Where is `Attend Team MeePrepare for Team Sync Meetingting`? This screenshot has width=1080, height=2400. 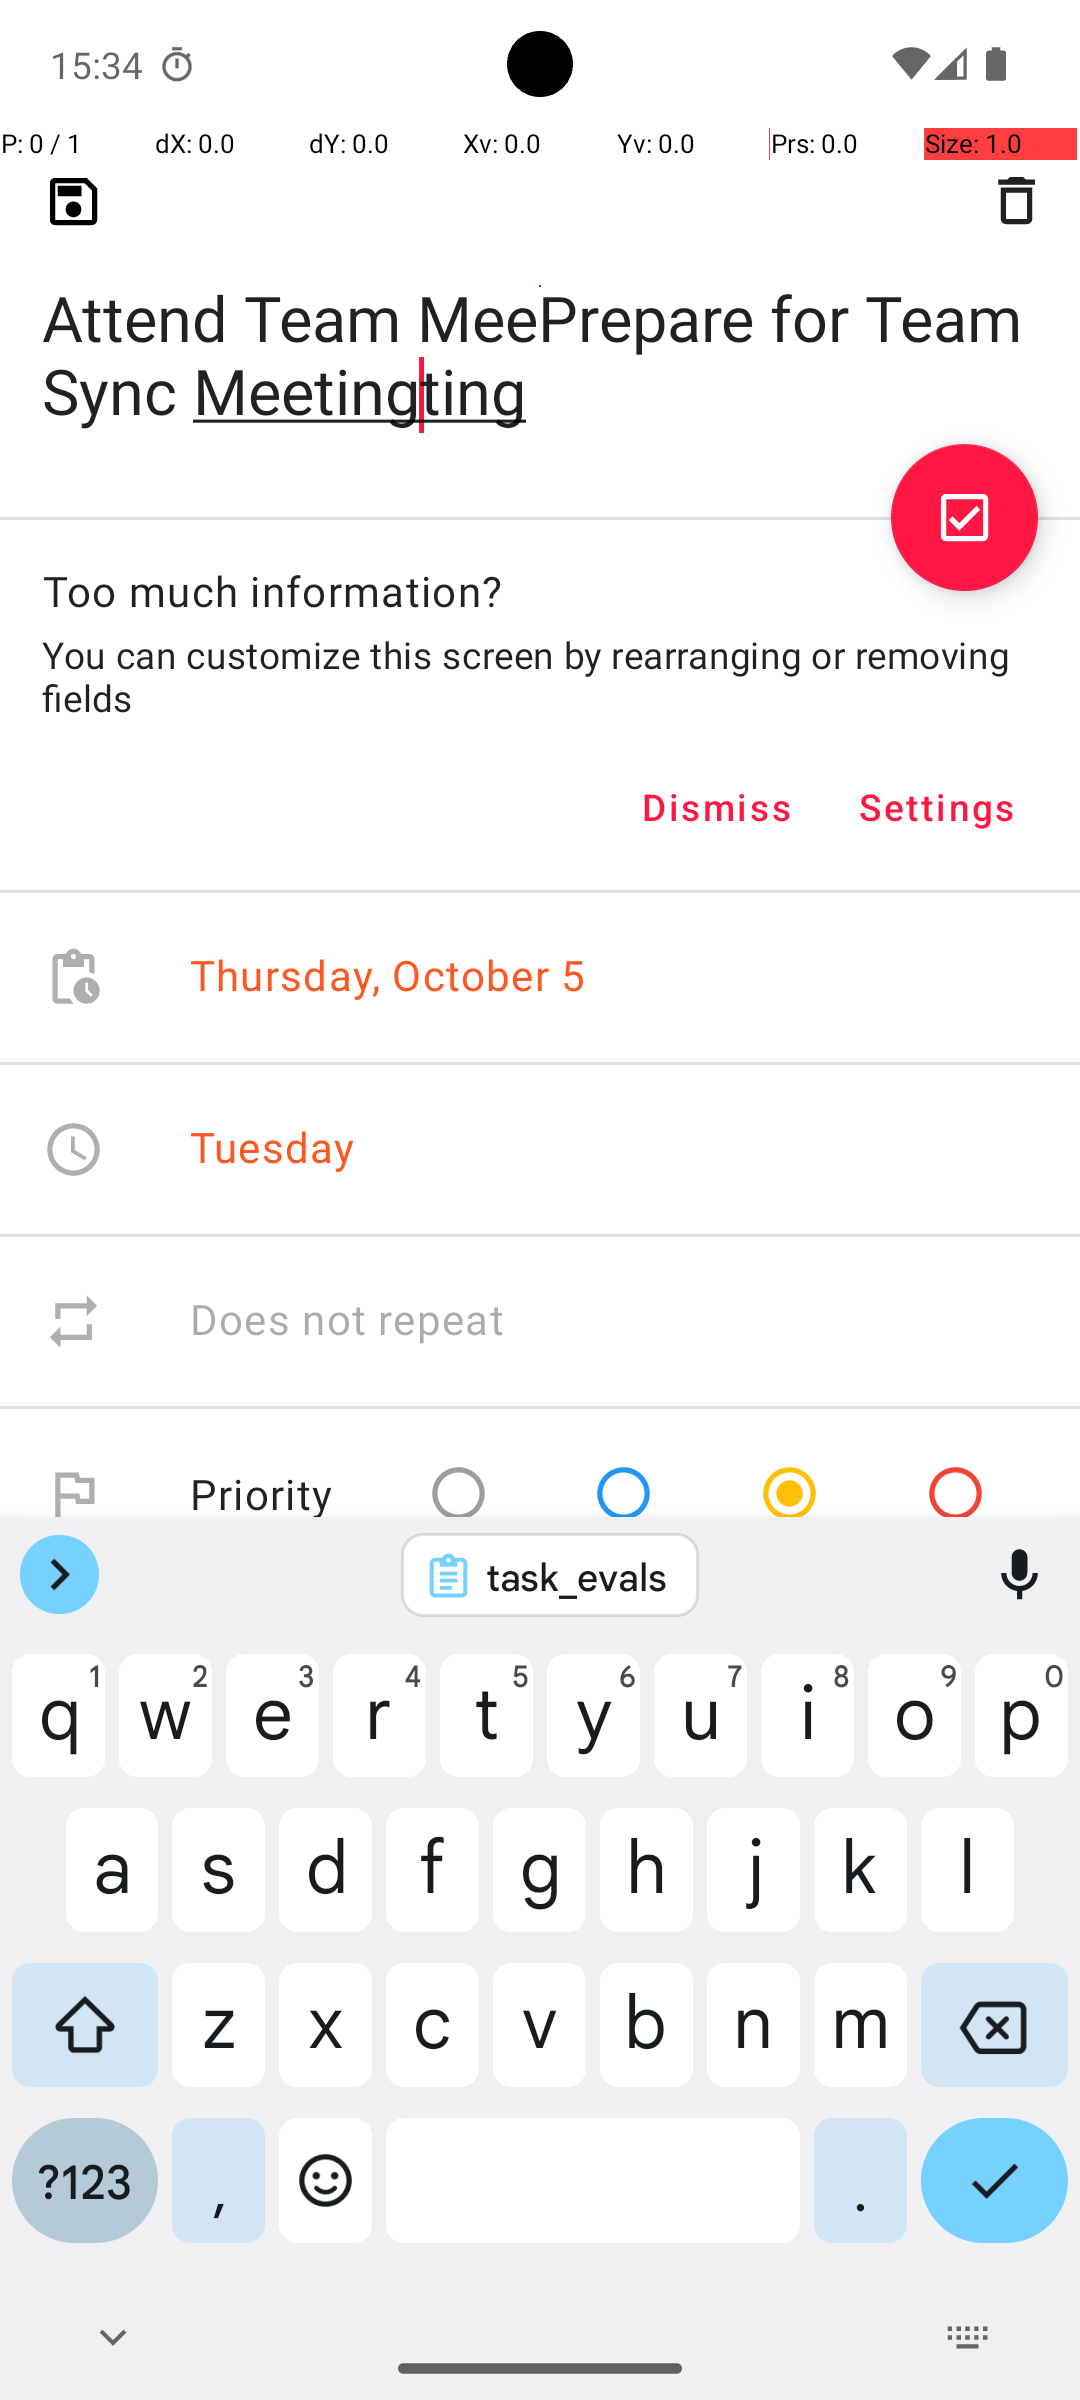 Attend Team MeePrepare for Team Sync Meetingting is located at coordinates (540, 322).